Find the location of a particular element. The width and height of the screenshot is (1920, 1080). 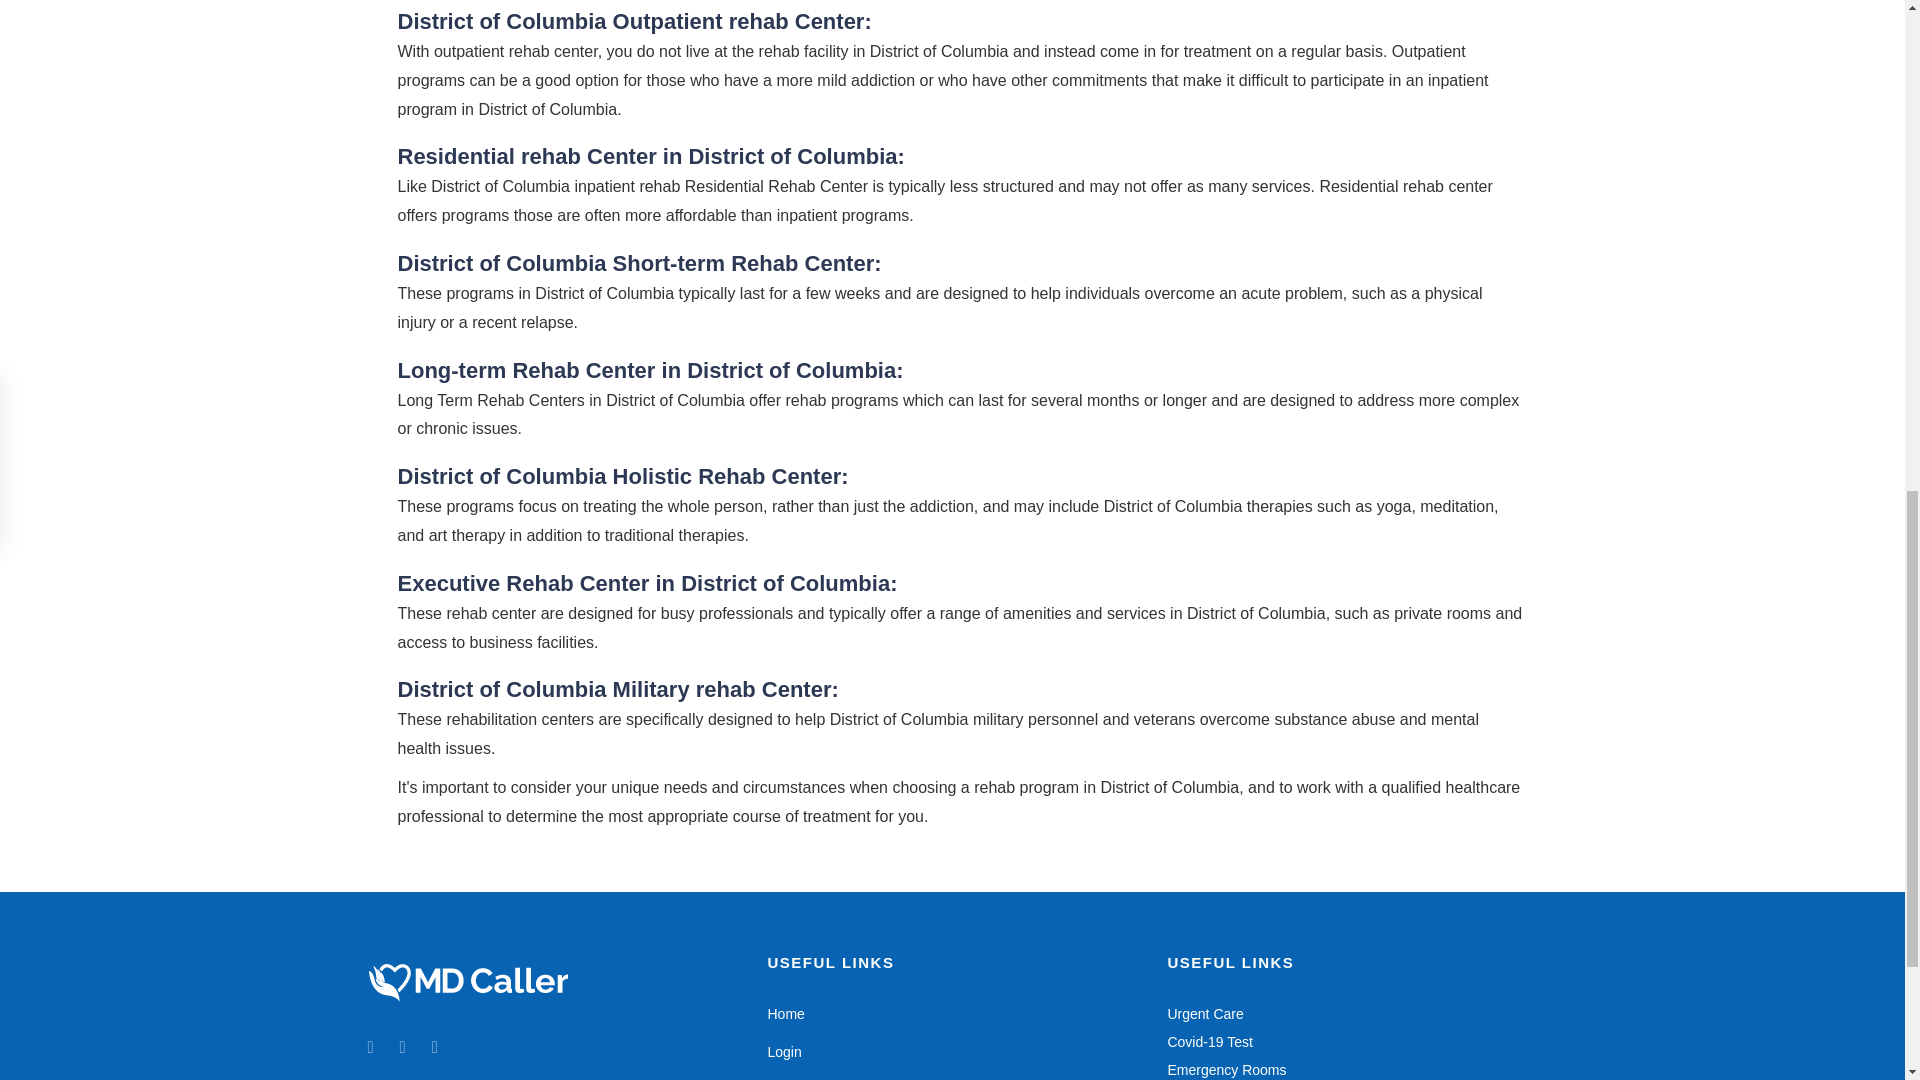

Emergency Rooms is located at coordinates (1226, 1069).